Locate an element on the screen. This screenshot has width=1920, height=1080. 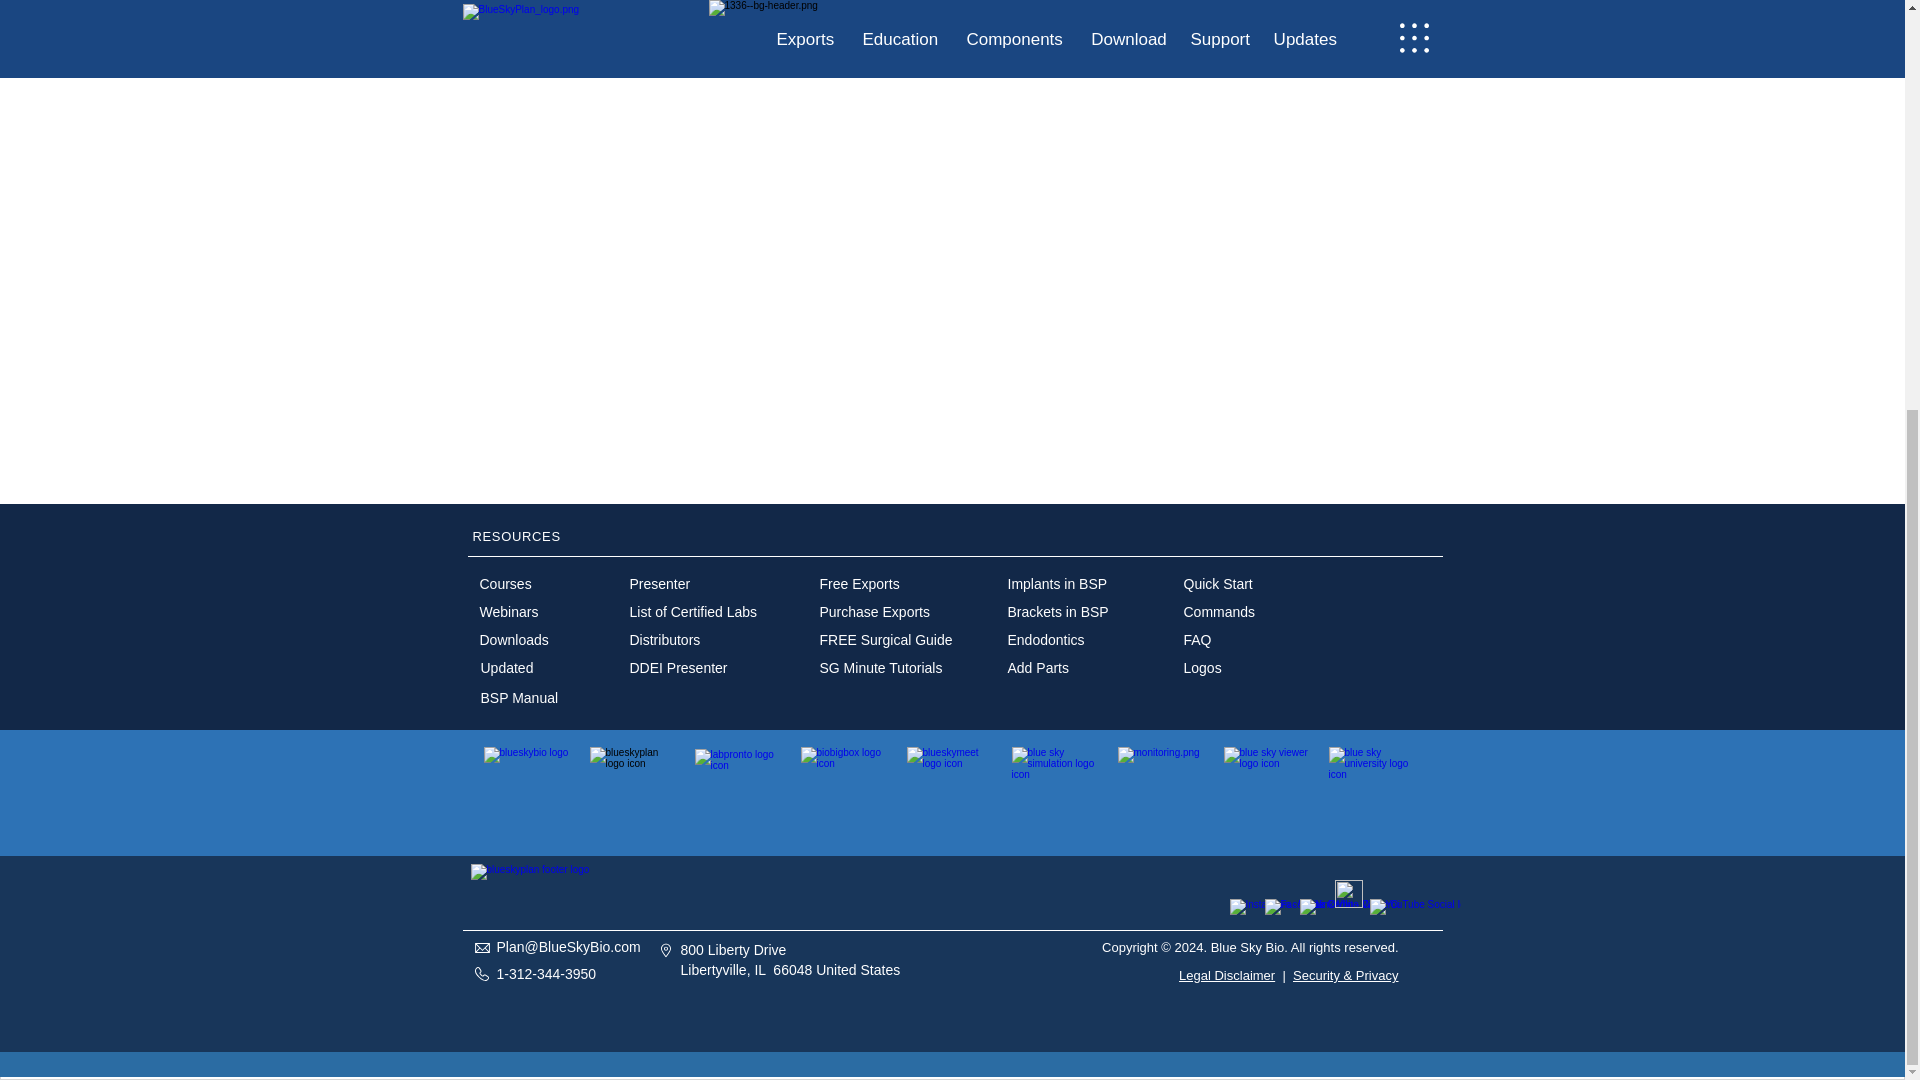
Commands is located at coordinates (1220, 611).